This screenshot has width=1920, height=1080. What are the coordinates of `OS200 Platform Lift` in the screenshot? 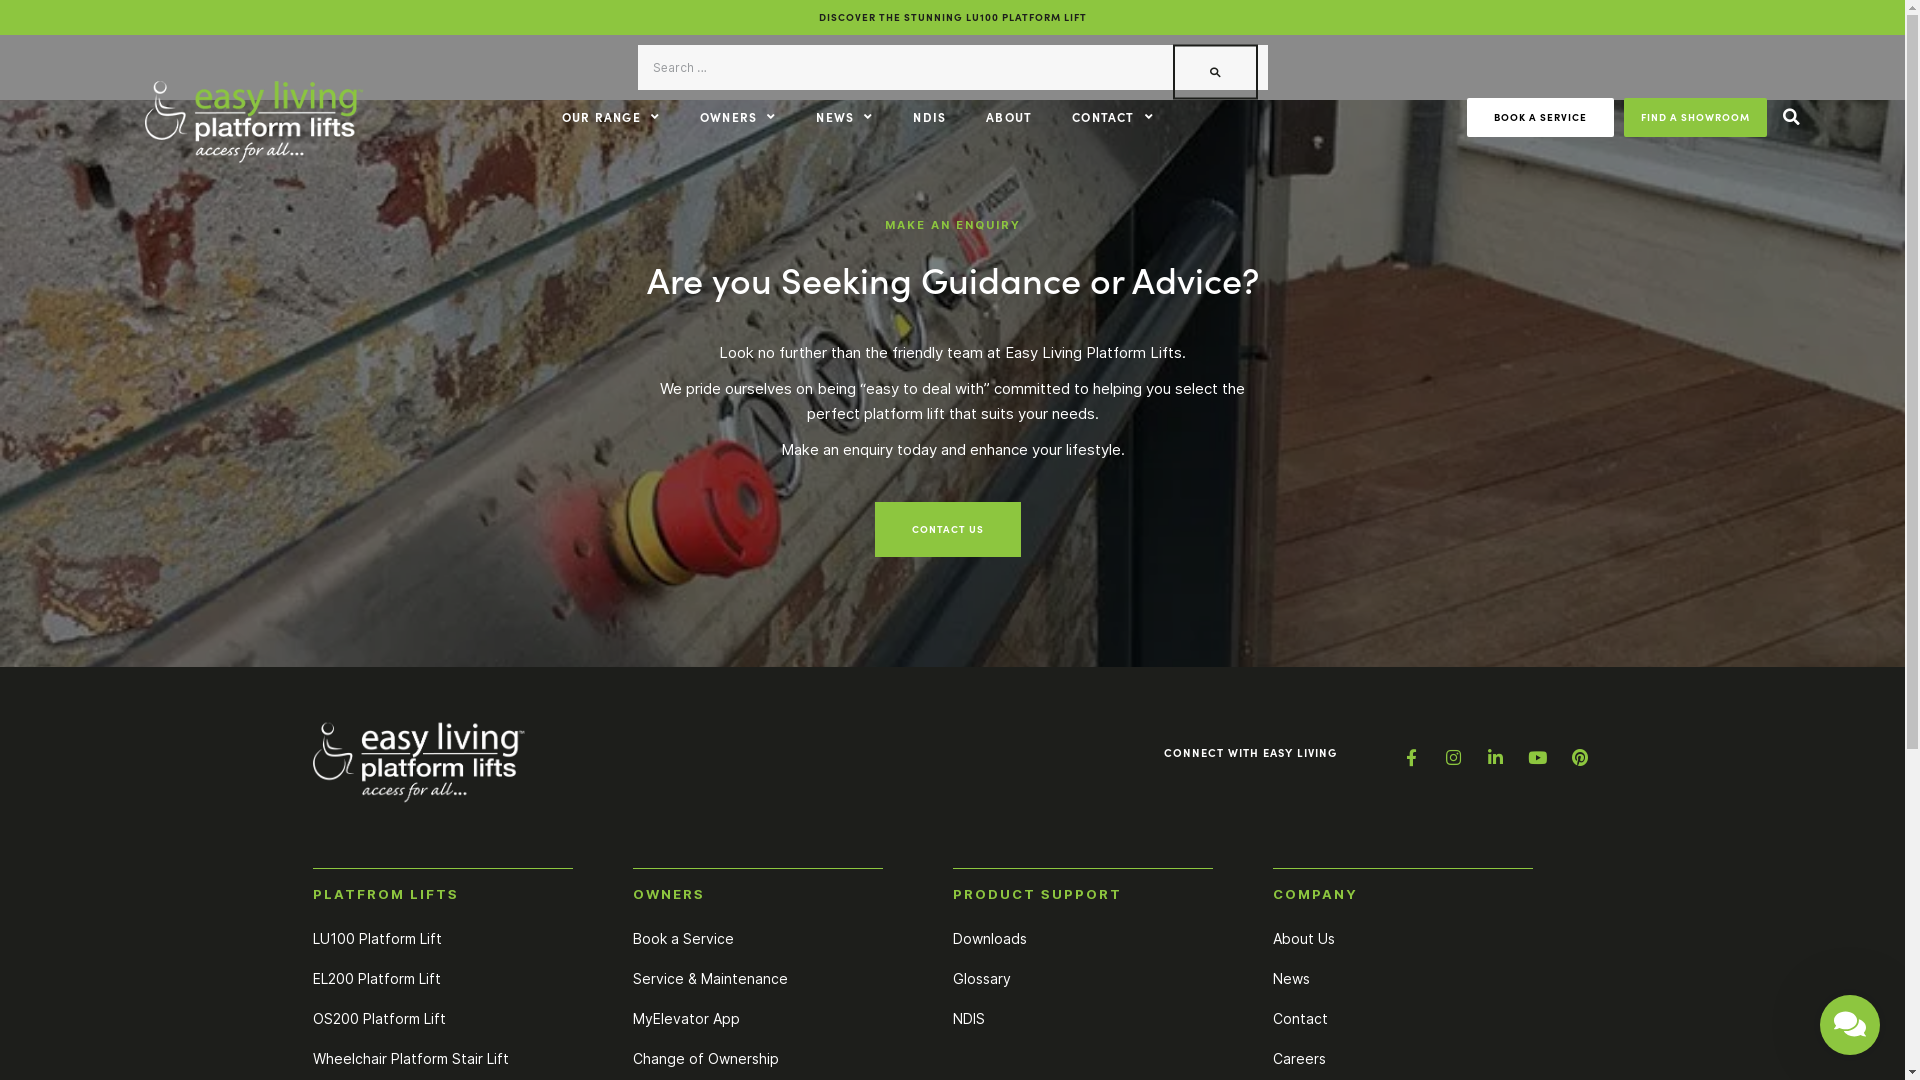 It's located at (378, 1018).